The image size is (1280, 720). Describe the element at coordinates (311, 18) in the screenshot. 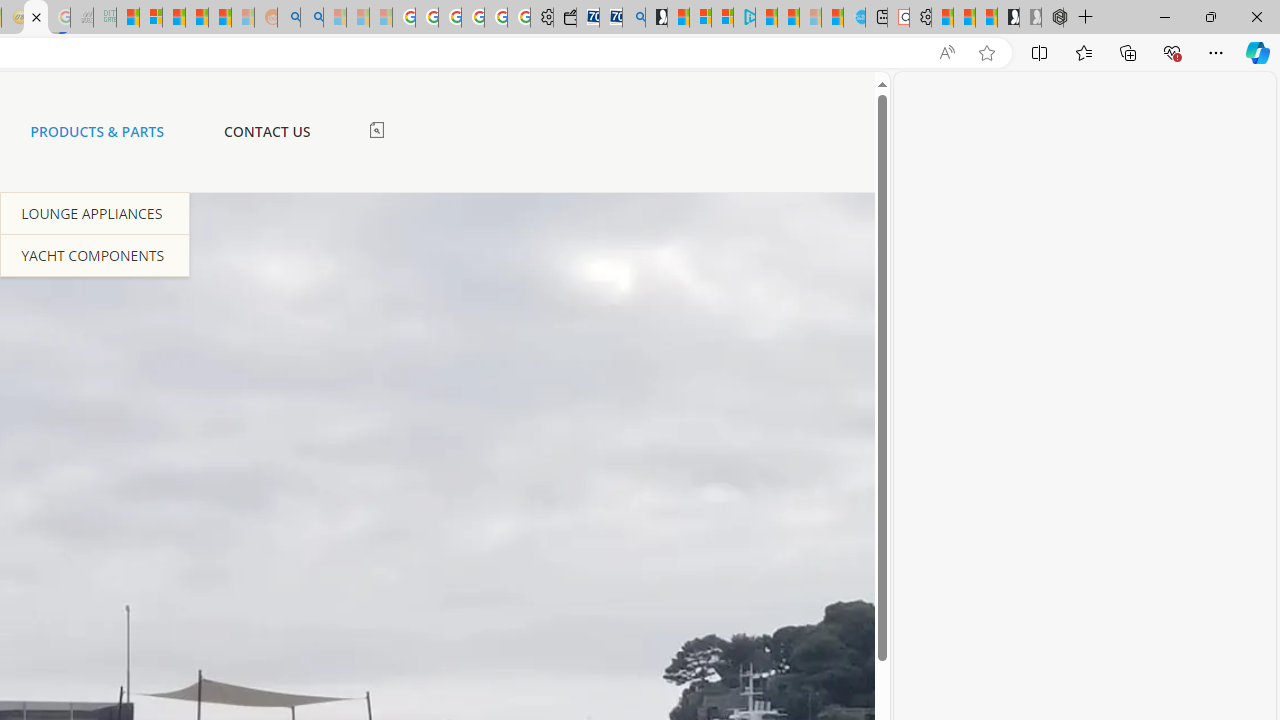

I see `Utah sues federal government - Search` at that location.